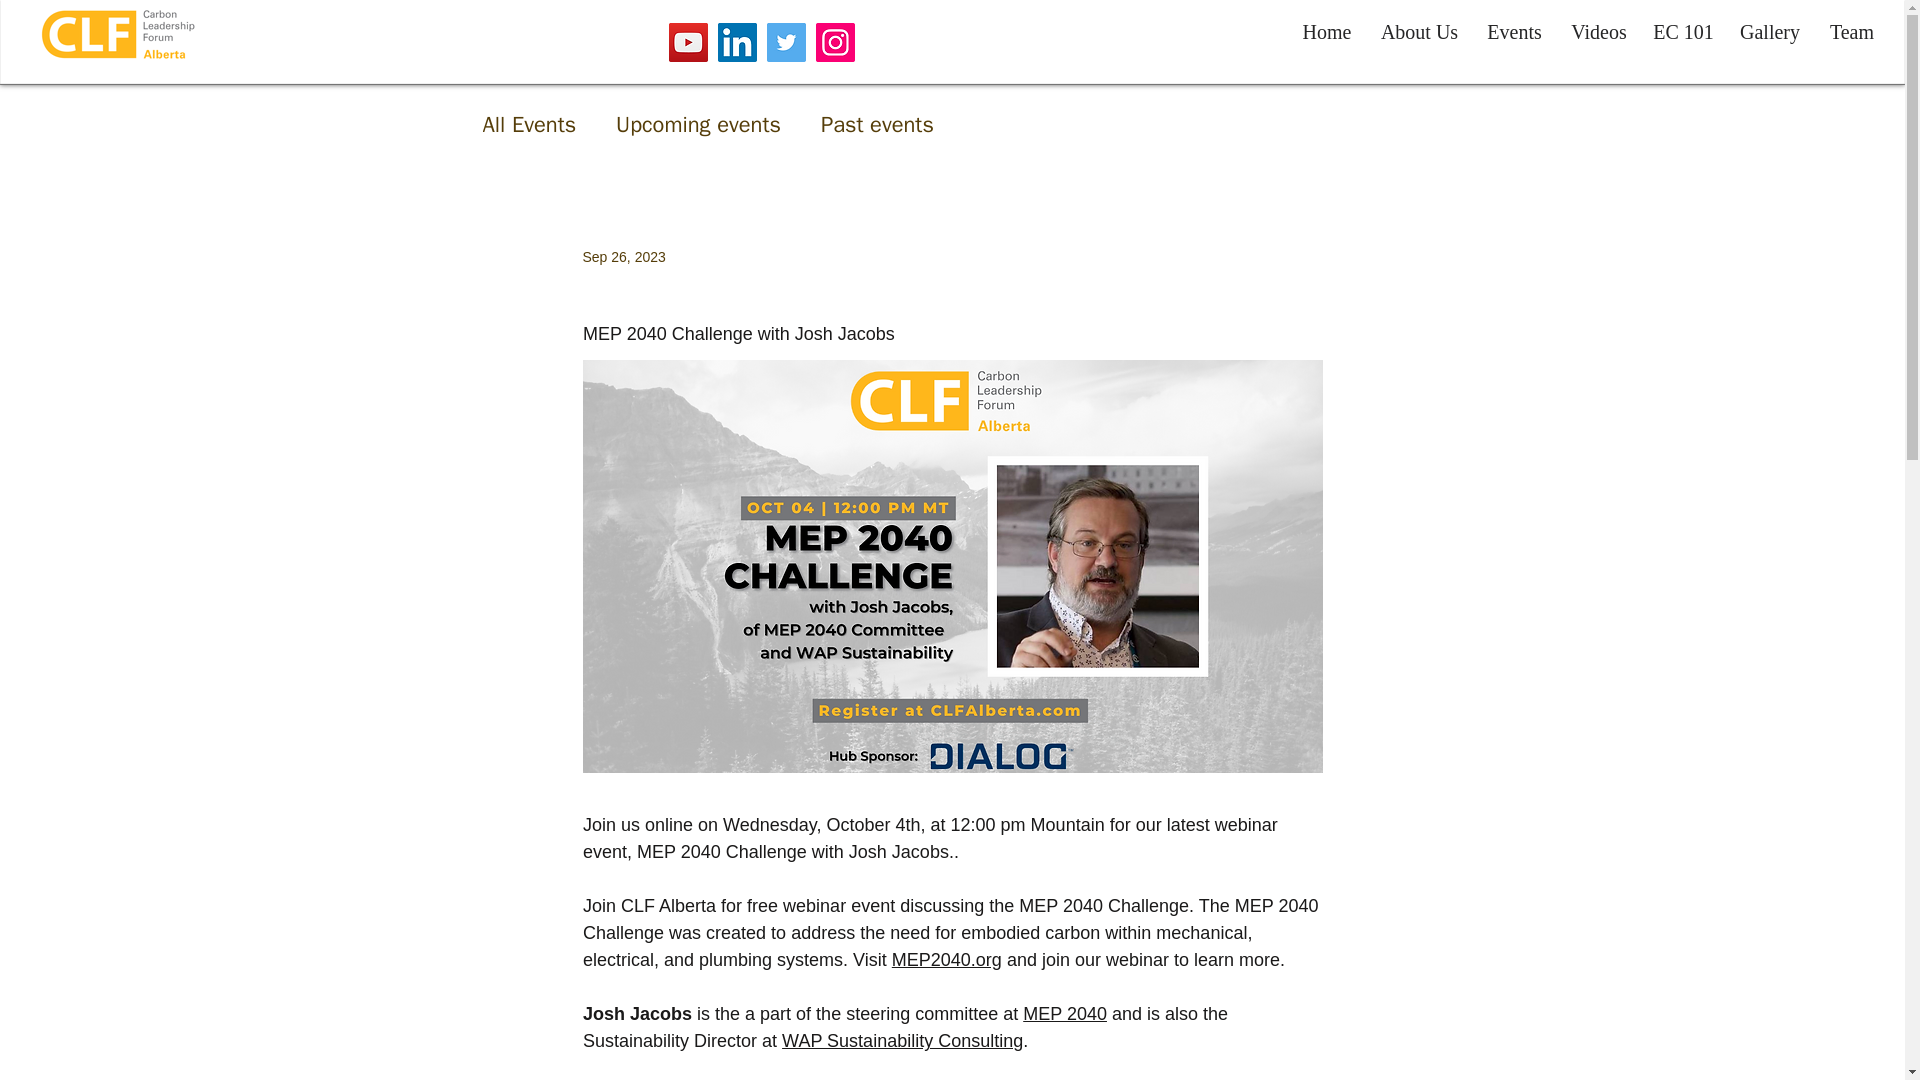 The width and height of the screenshot is (1920, 1080). What do you see at coordinates (902, 1040) in the screenshot?
I see `WAP Sustainability Consulting` at bounding box center [902, 1040].